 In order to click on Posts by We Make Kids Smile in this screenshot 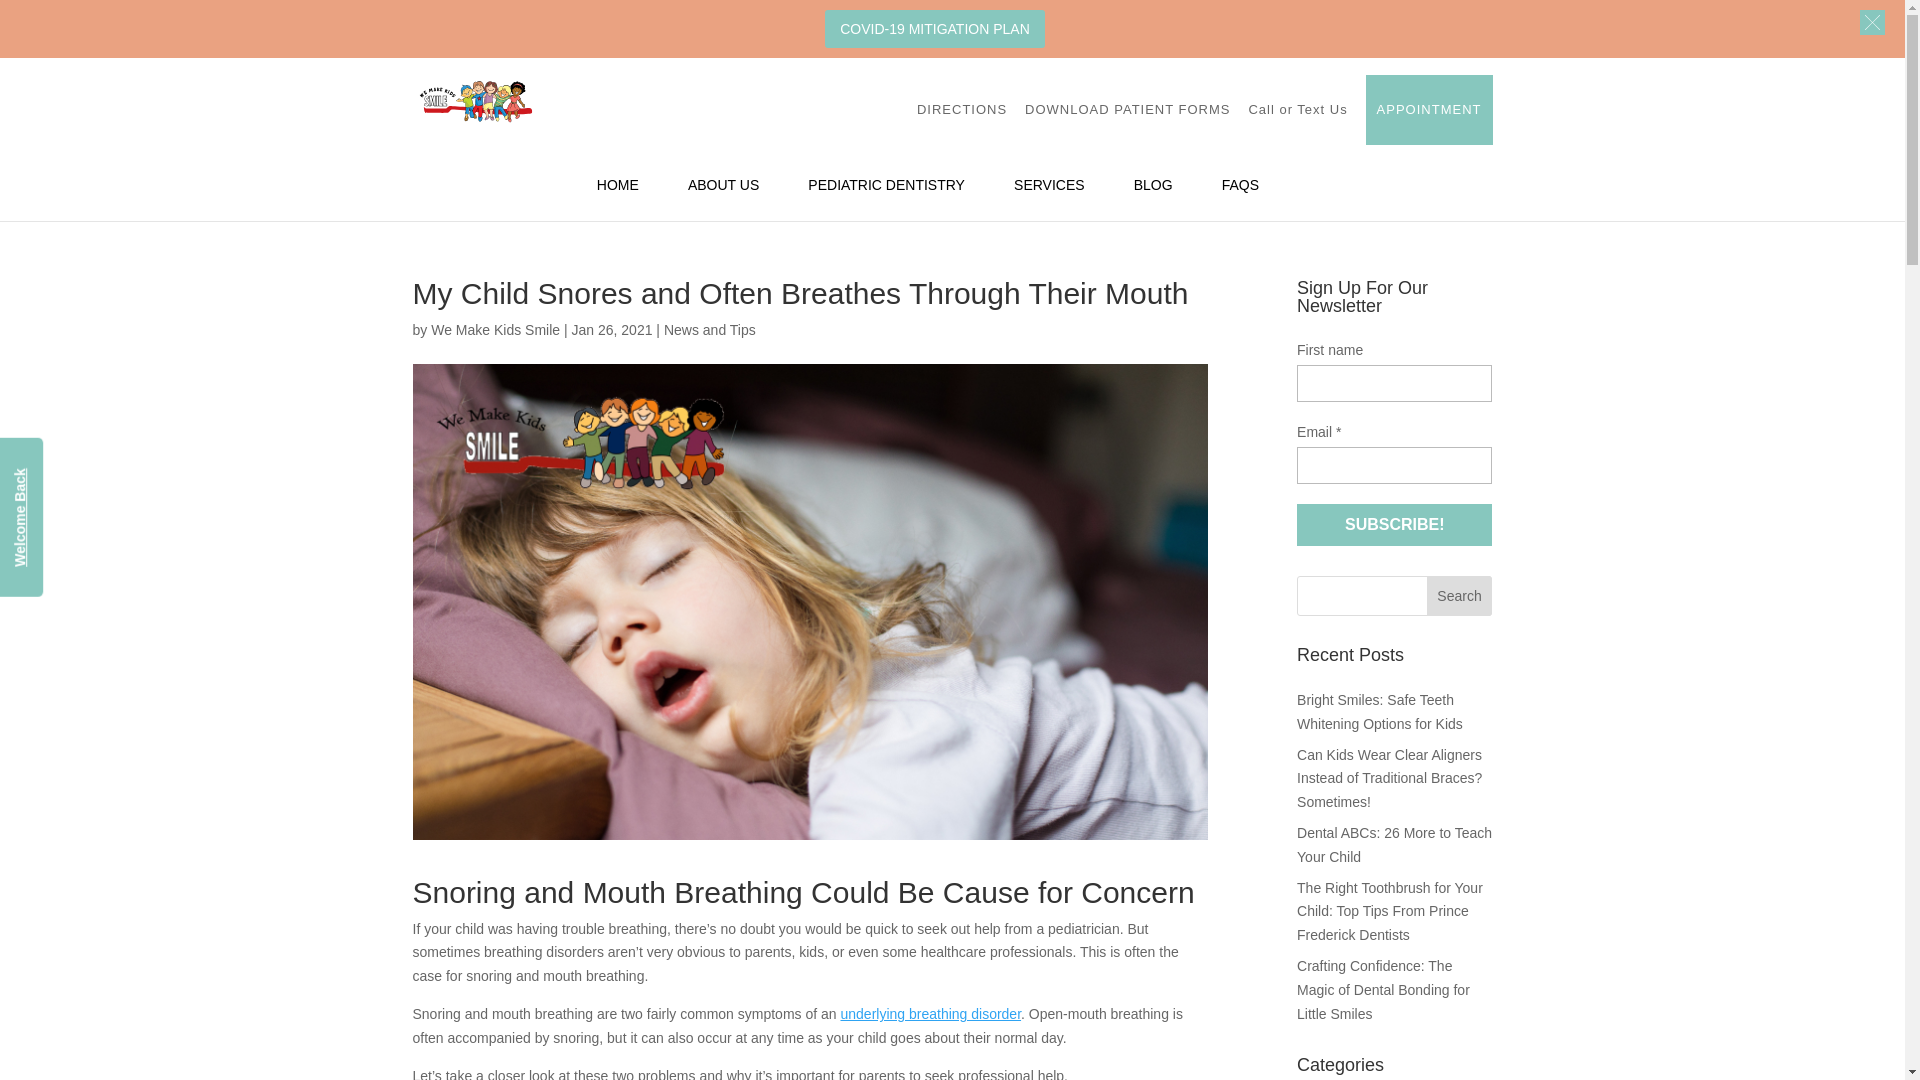, I will do `click(495, 330)`.